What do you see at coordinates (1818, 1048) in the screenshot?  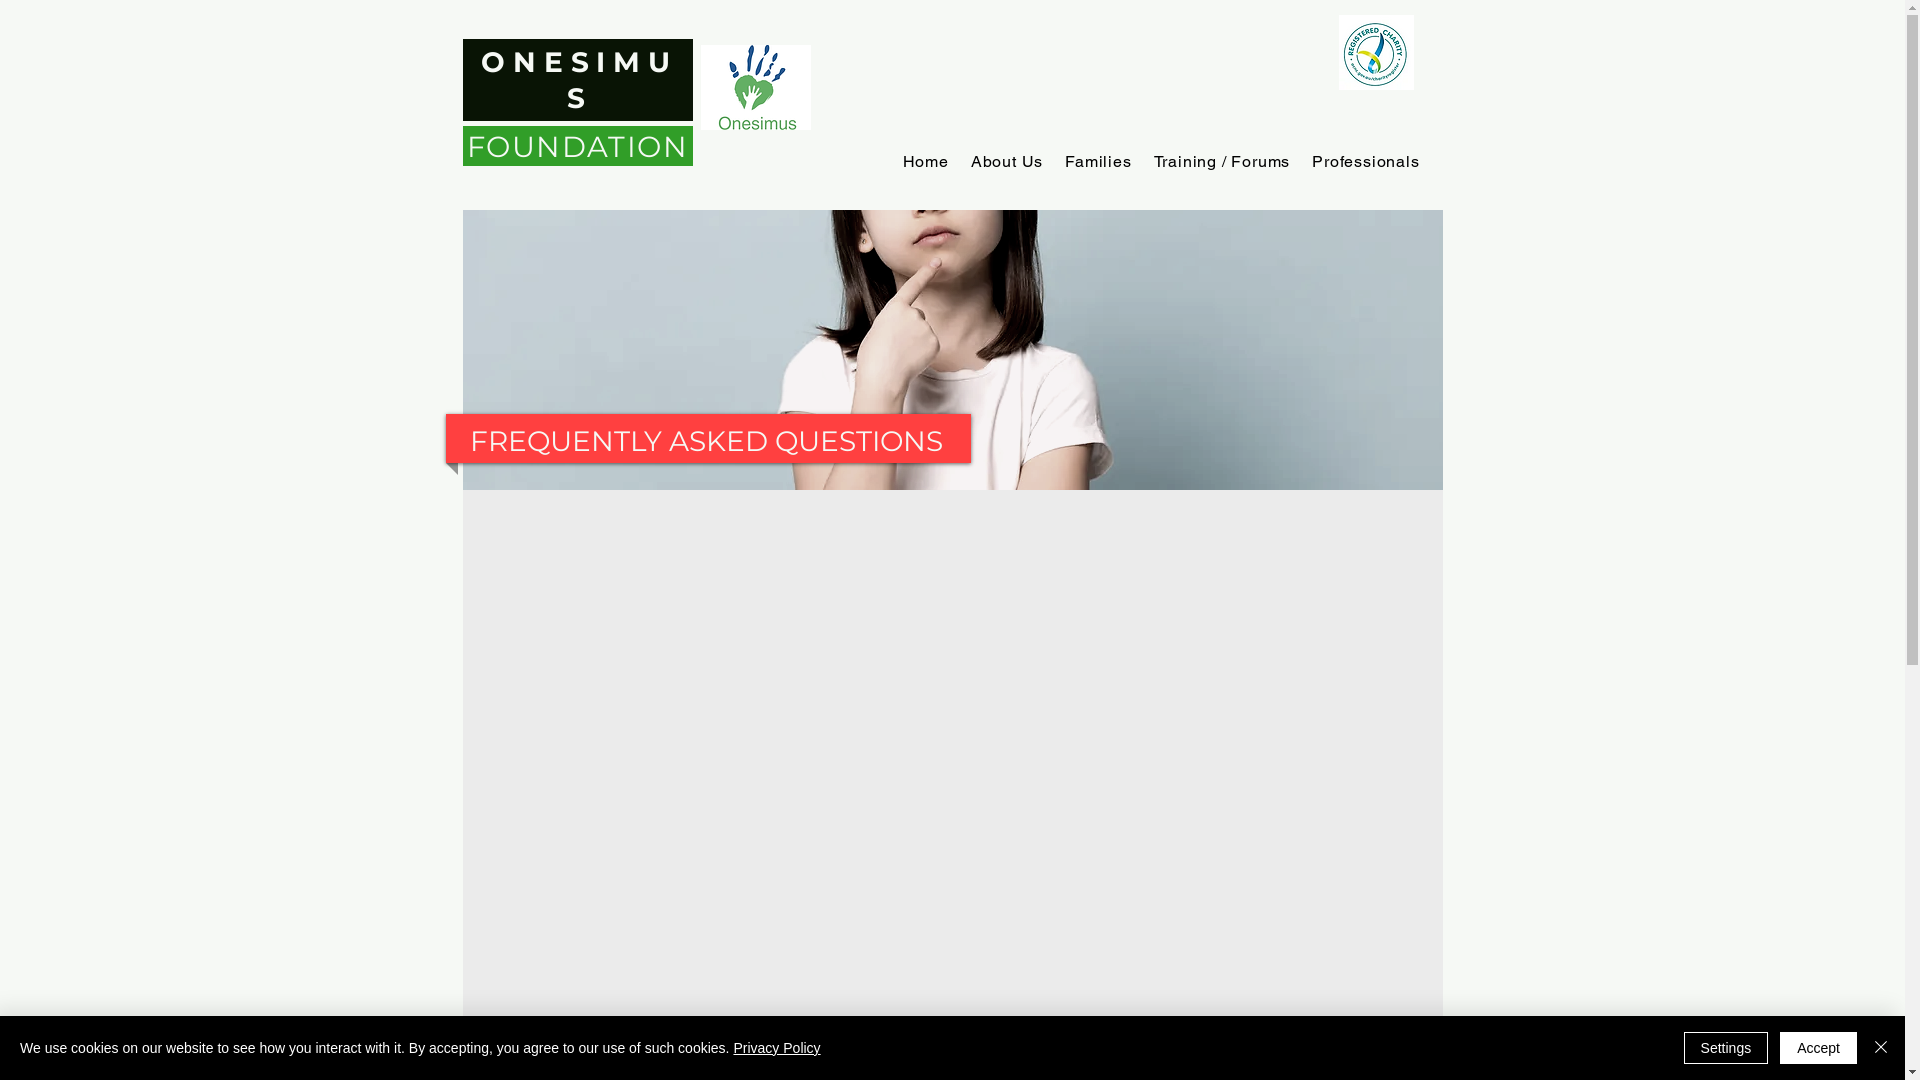 I see `Accept` at bounding box center [1818, 1048].